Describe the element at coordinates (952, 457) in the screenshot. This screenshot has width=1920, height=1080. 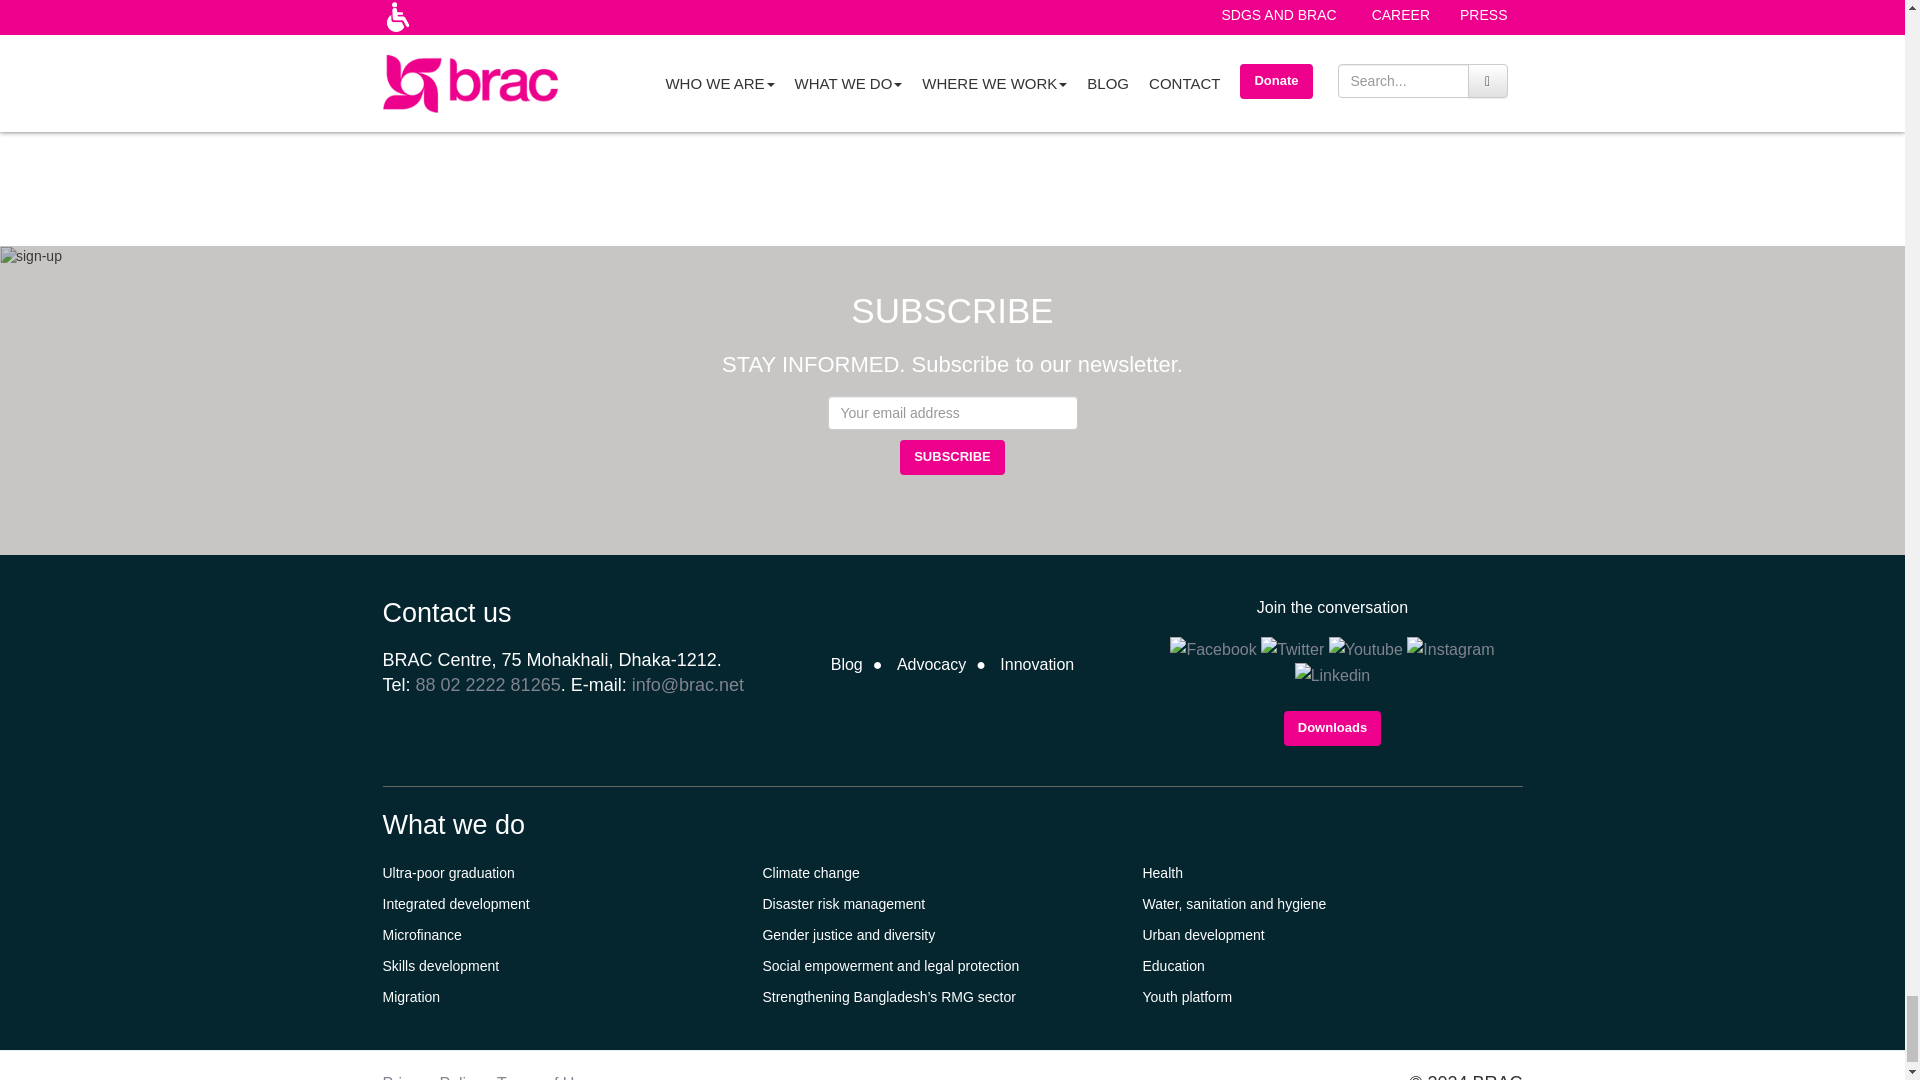
I see `Subscribe` at that location.